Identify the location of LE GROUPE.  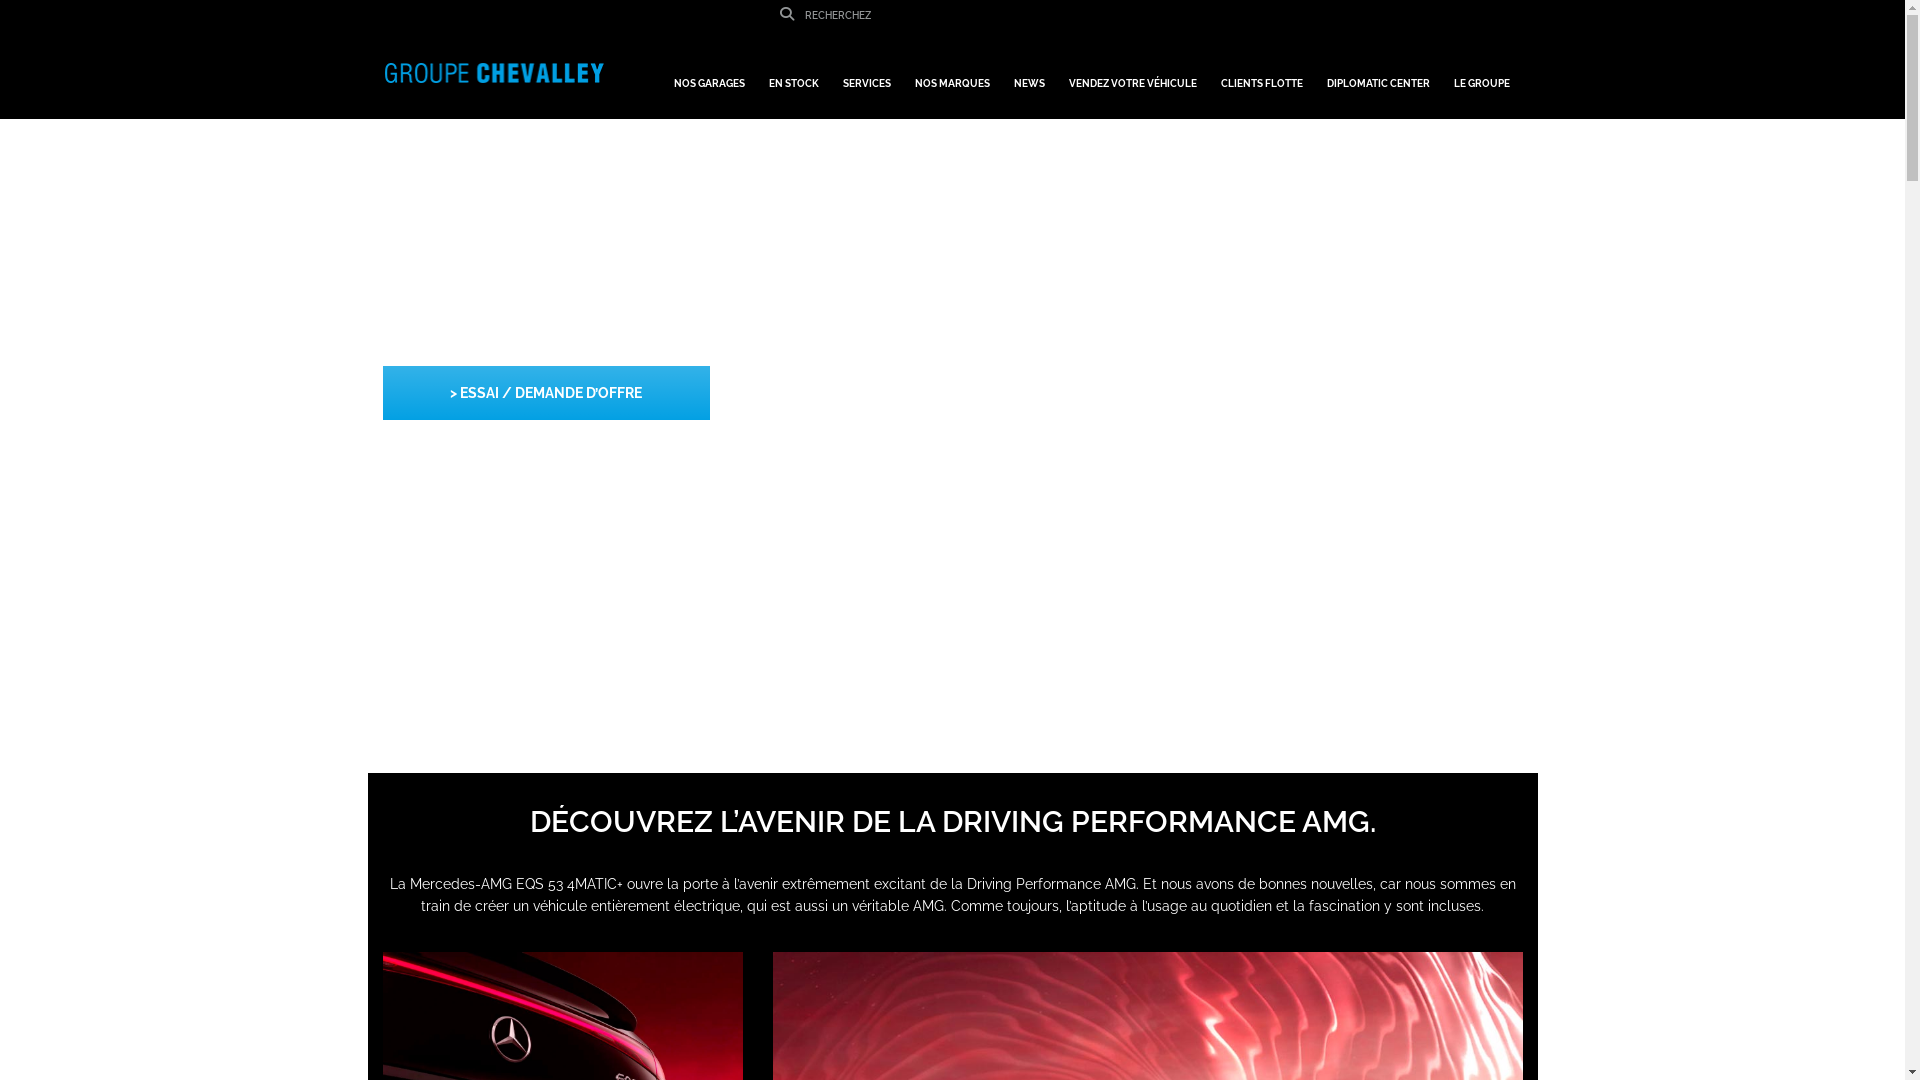
(1482, 74).